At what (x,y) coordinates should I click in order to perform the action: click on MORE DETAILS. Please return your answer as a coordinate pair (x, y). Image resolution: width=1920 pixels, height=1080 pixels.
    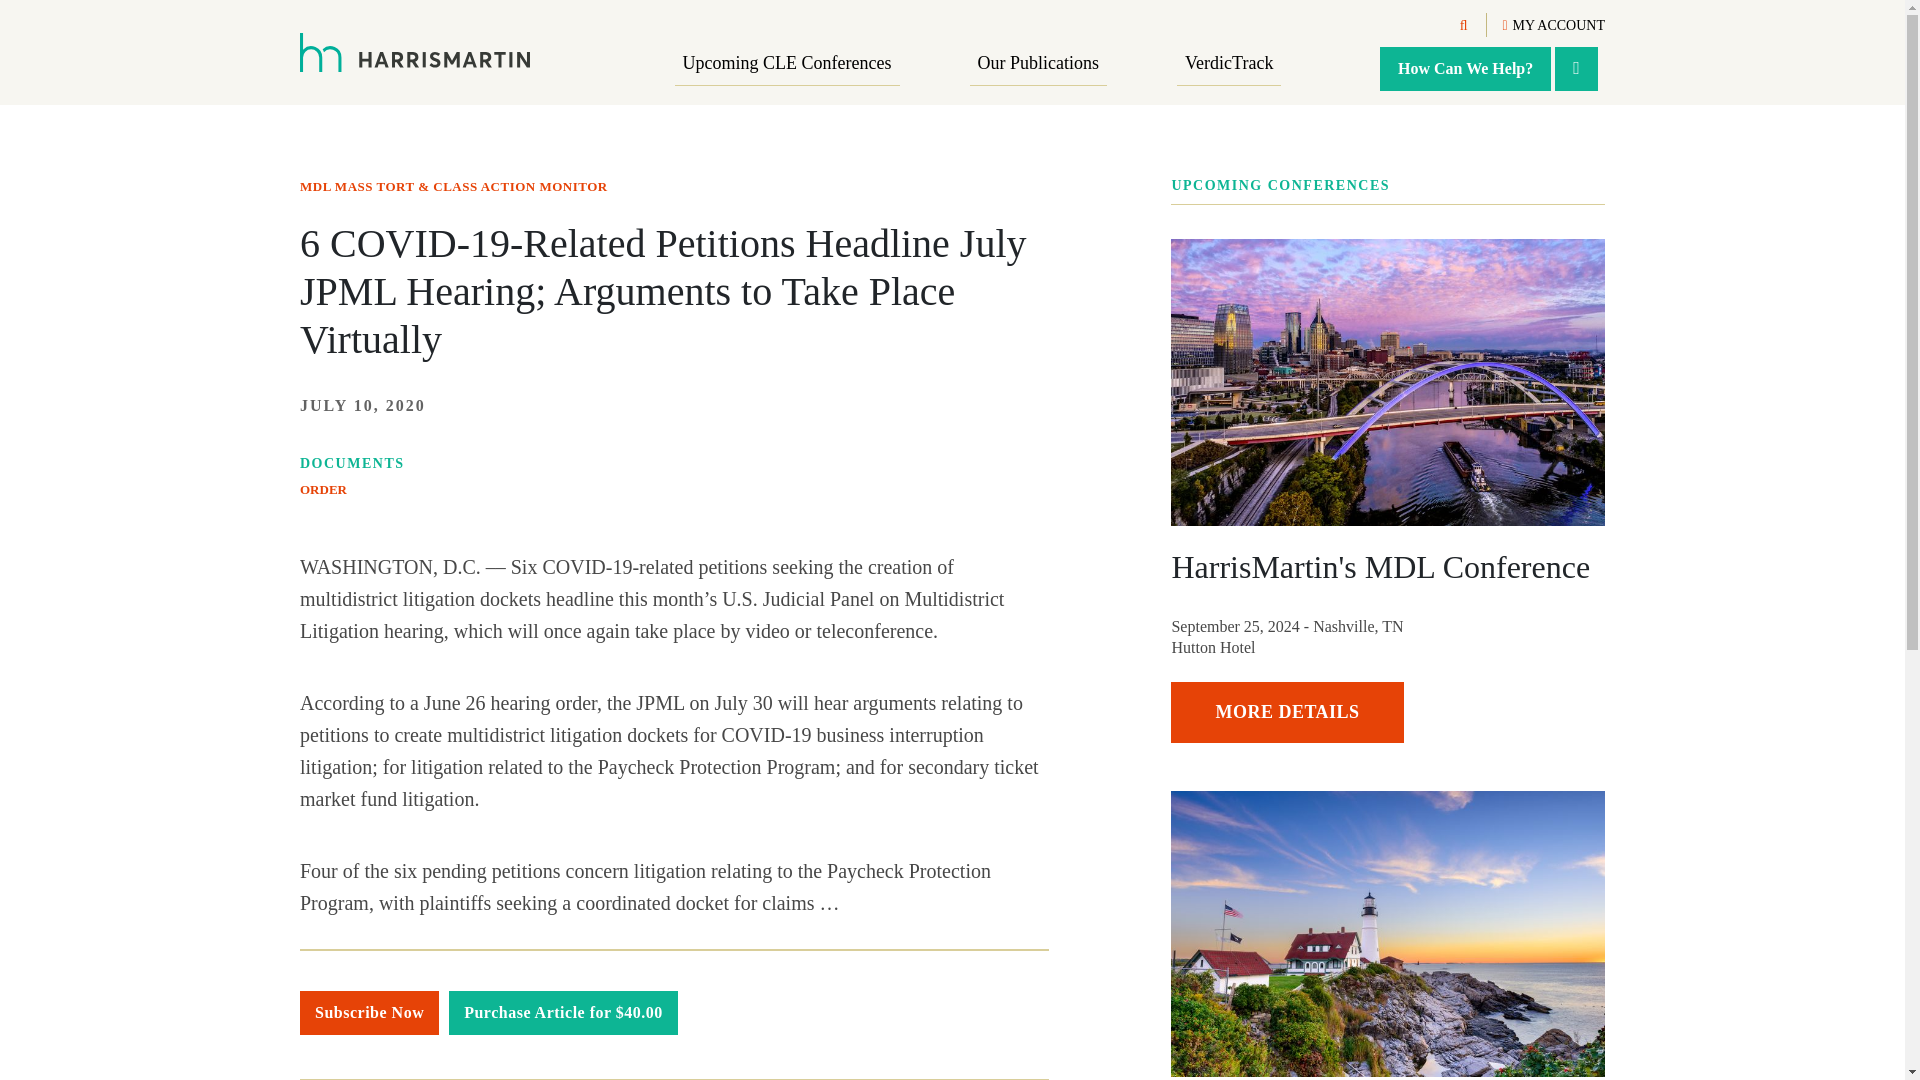
    Looking at the image, I should click on (1287, 712).